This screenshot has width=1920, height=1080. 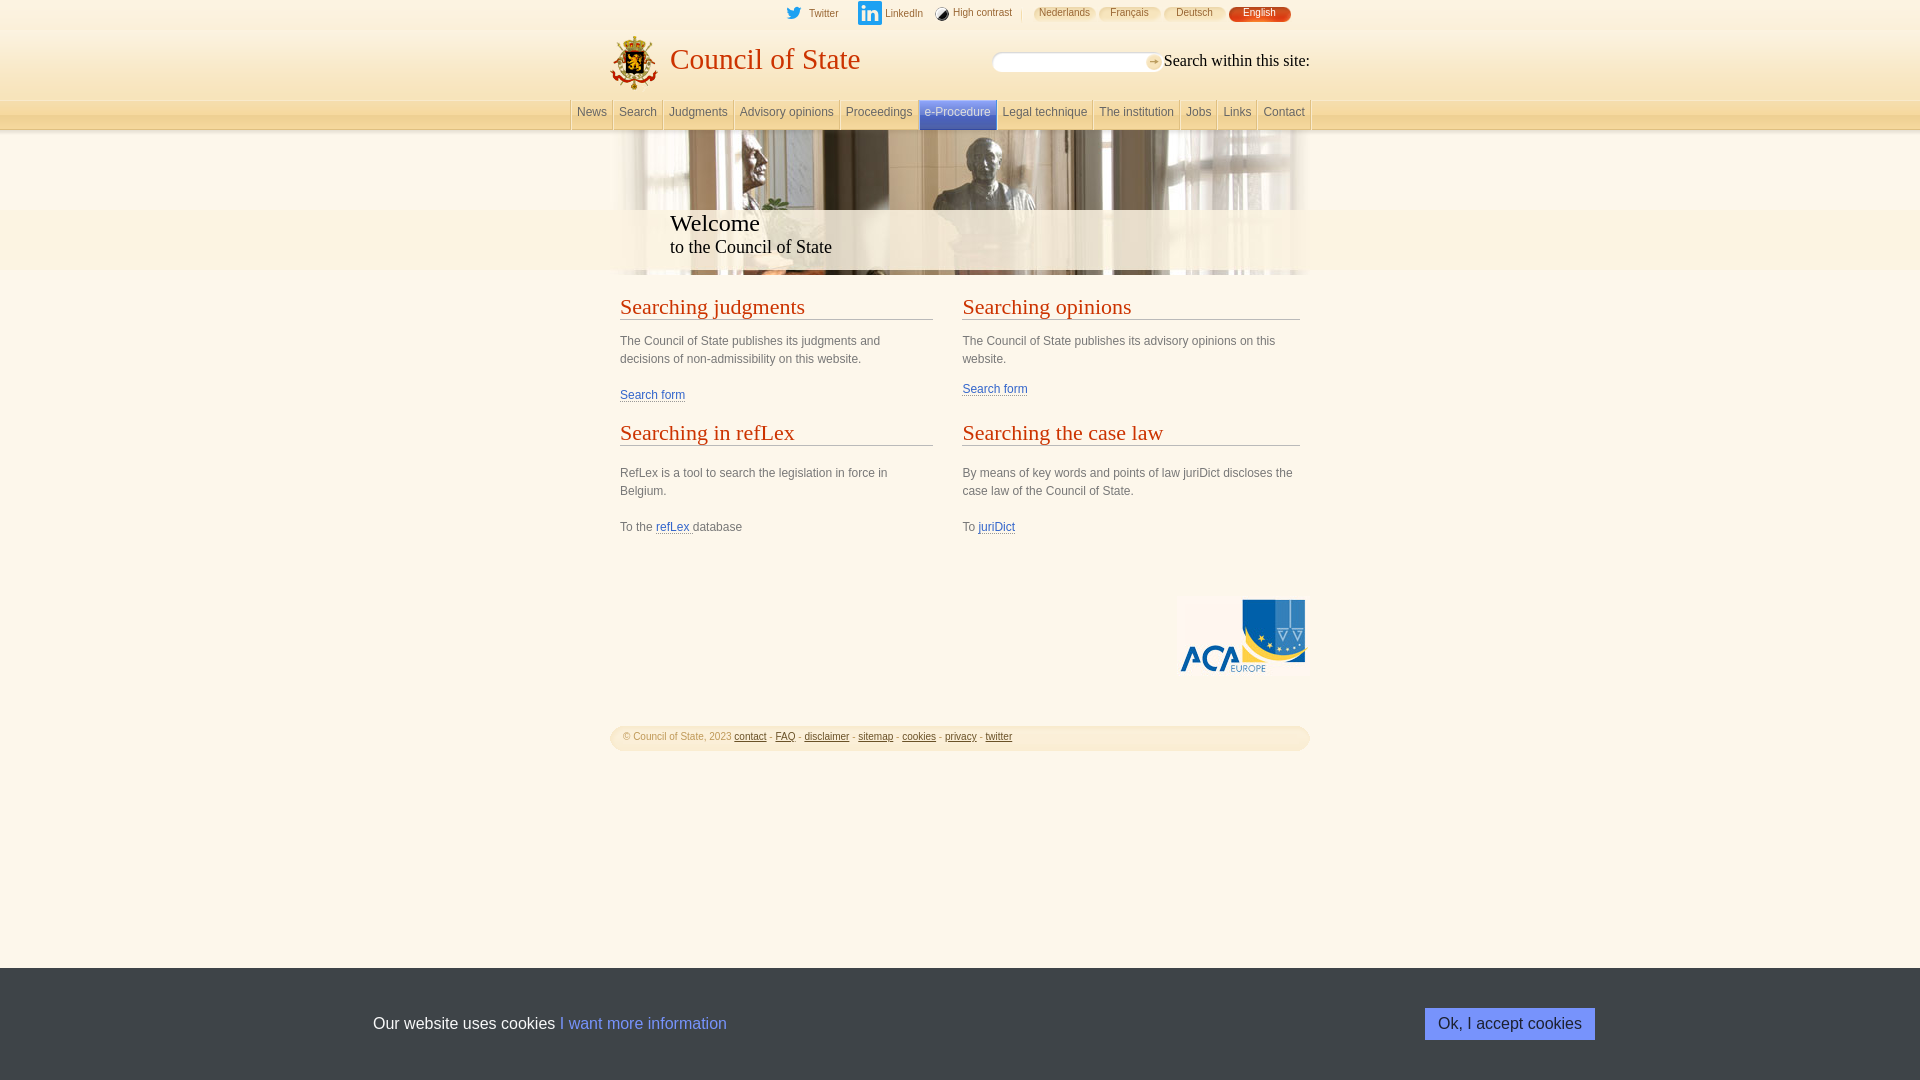 What do you see at coordinates (996, 527) in the screenshot?
I see `juriDict` at bounding box center [996, 527].